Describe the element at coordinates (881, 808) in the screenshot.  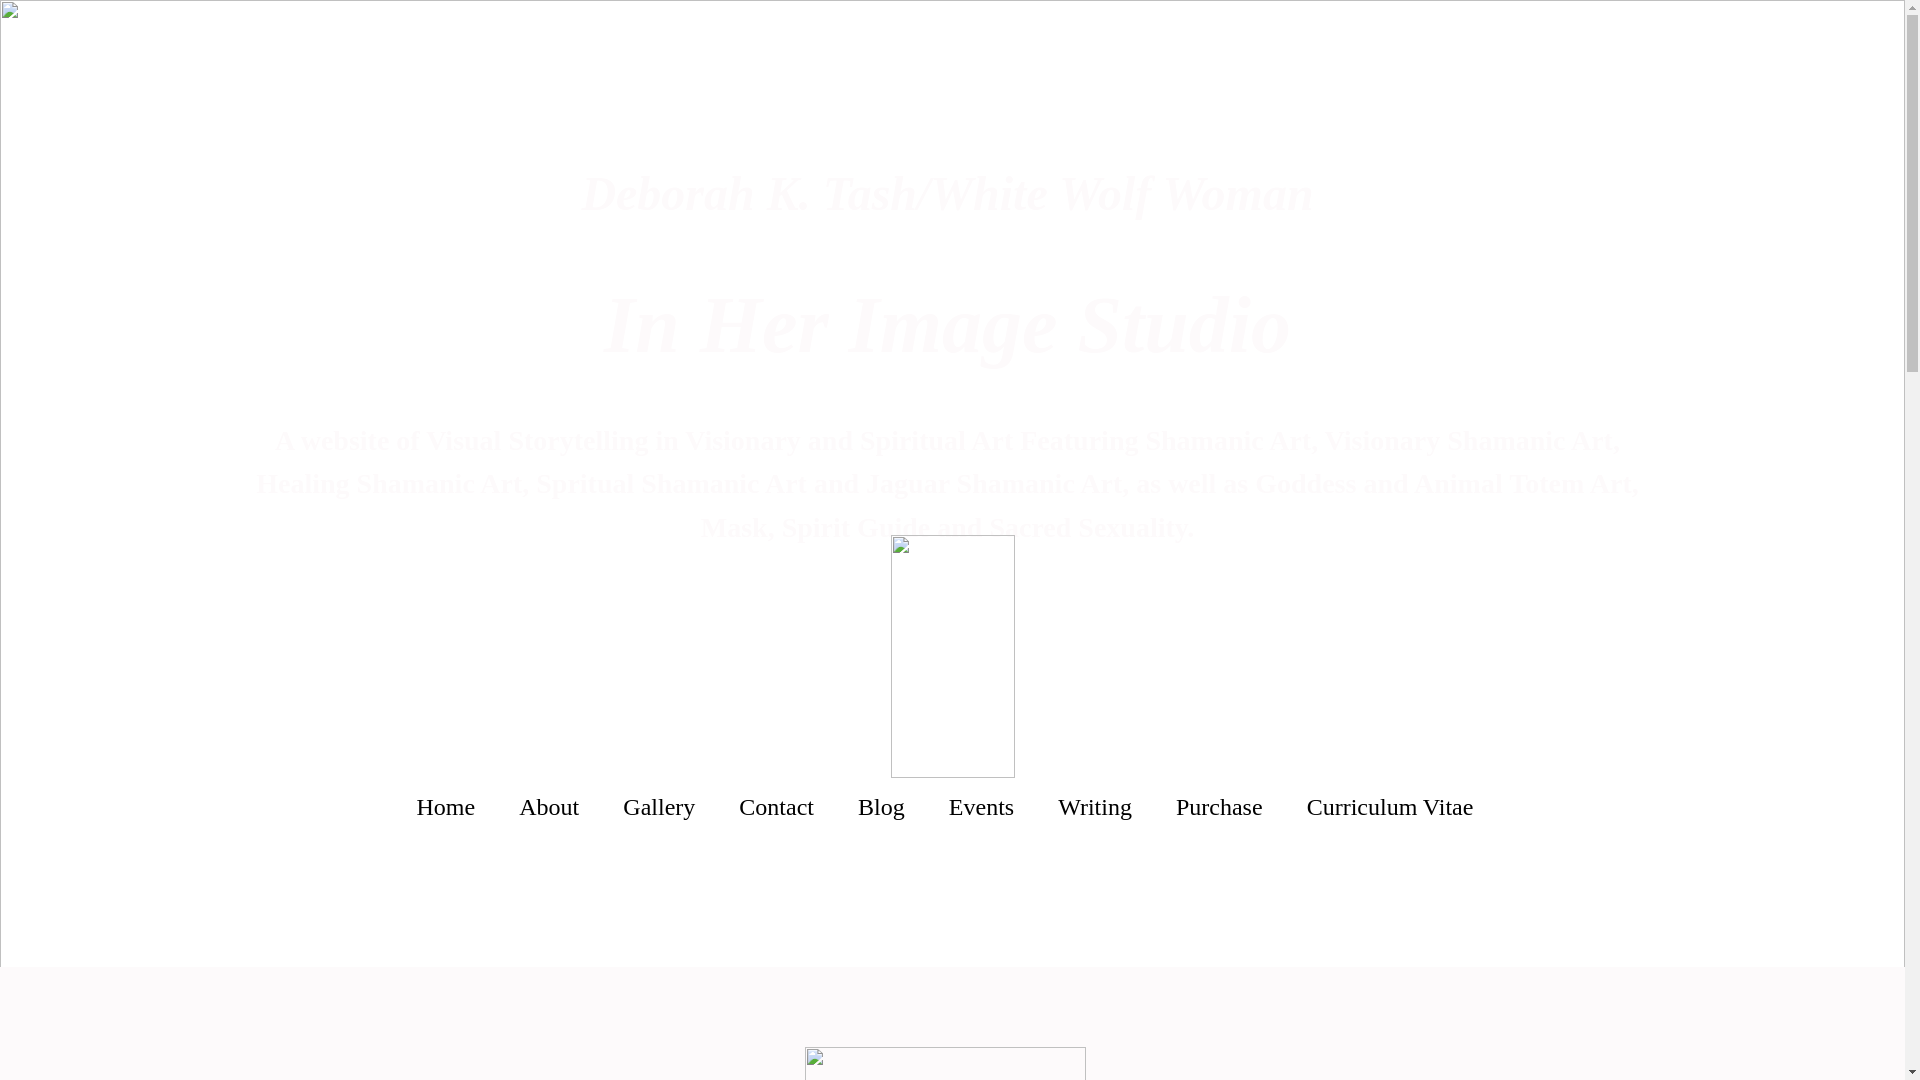
I see `Blog` at that location.